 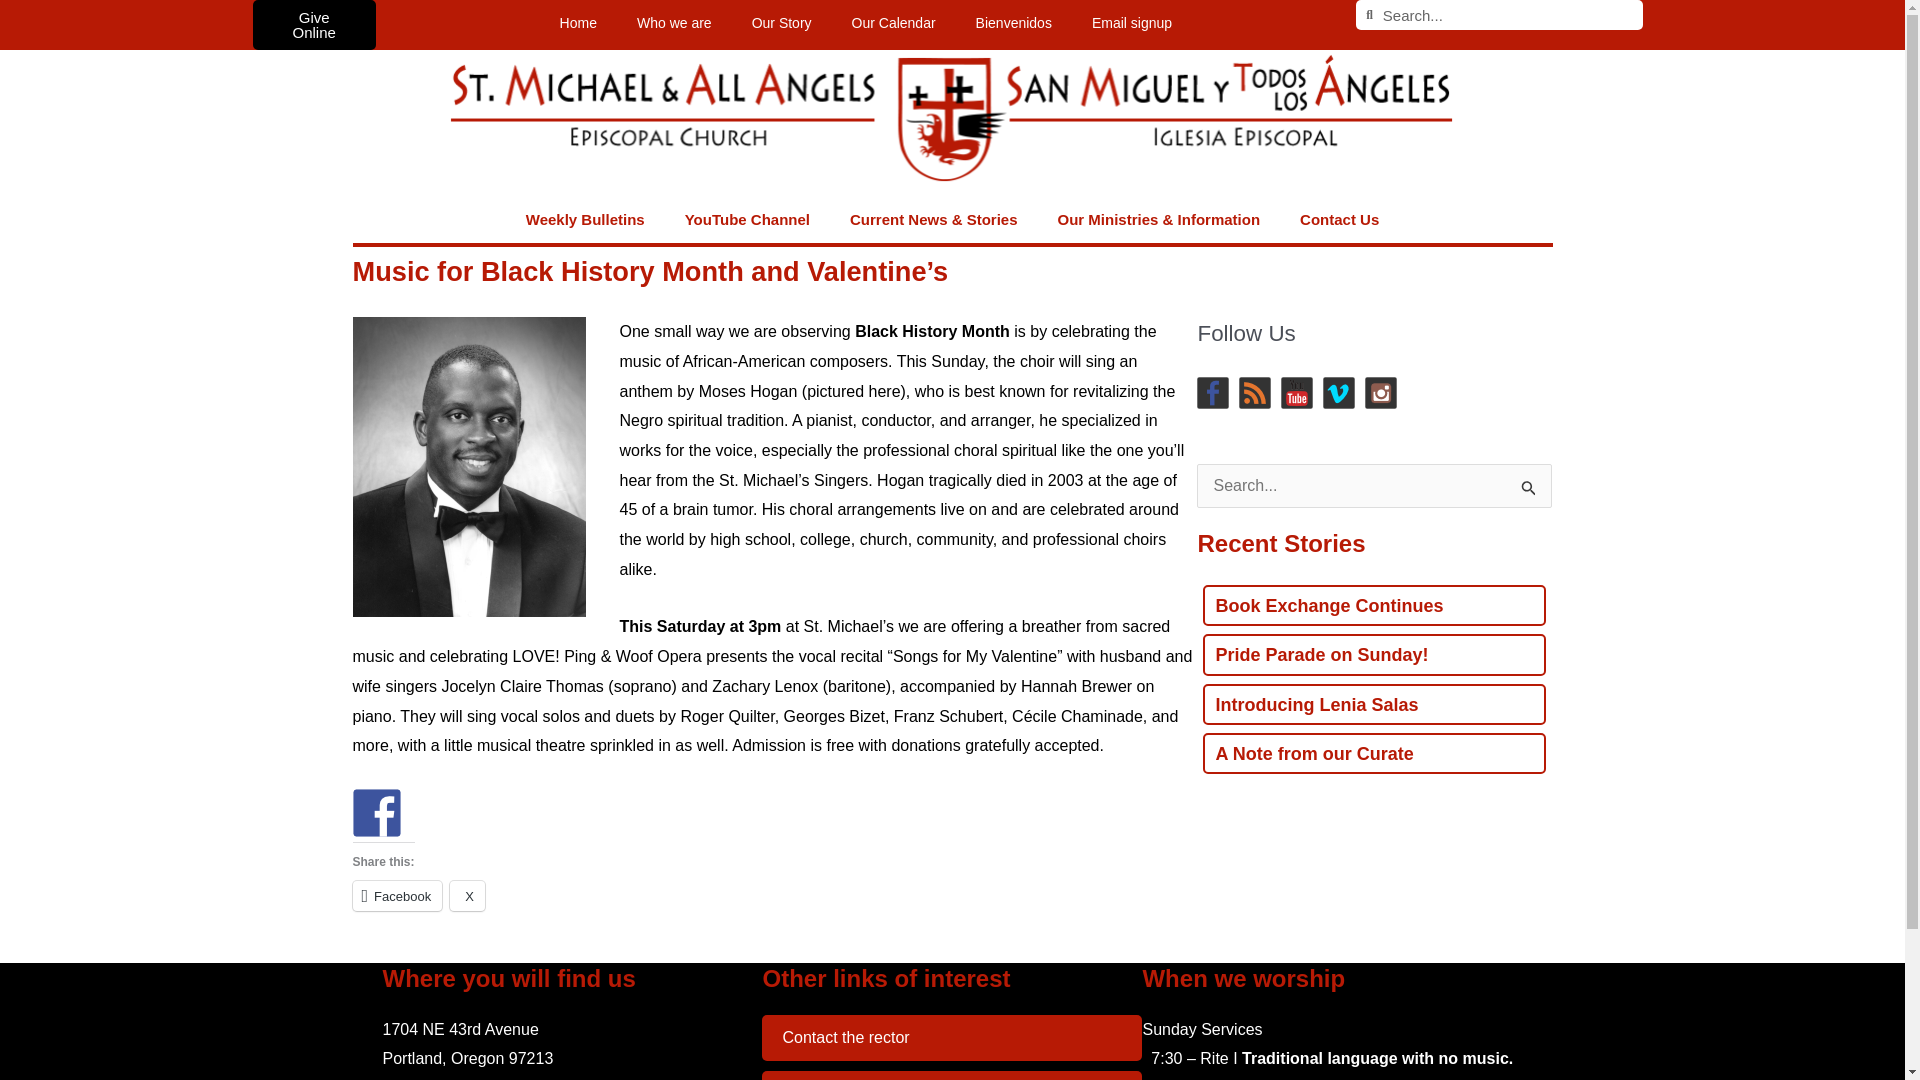 What do you see at coordinates (781, 23) in the screenshot?
I see `Our Story` at bounding box center [781, 23].